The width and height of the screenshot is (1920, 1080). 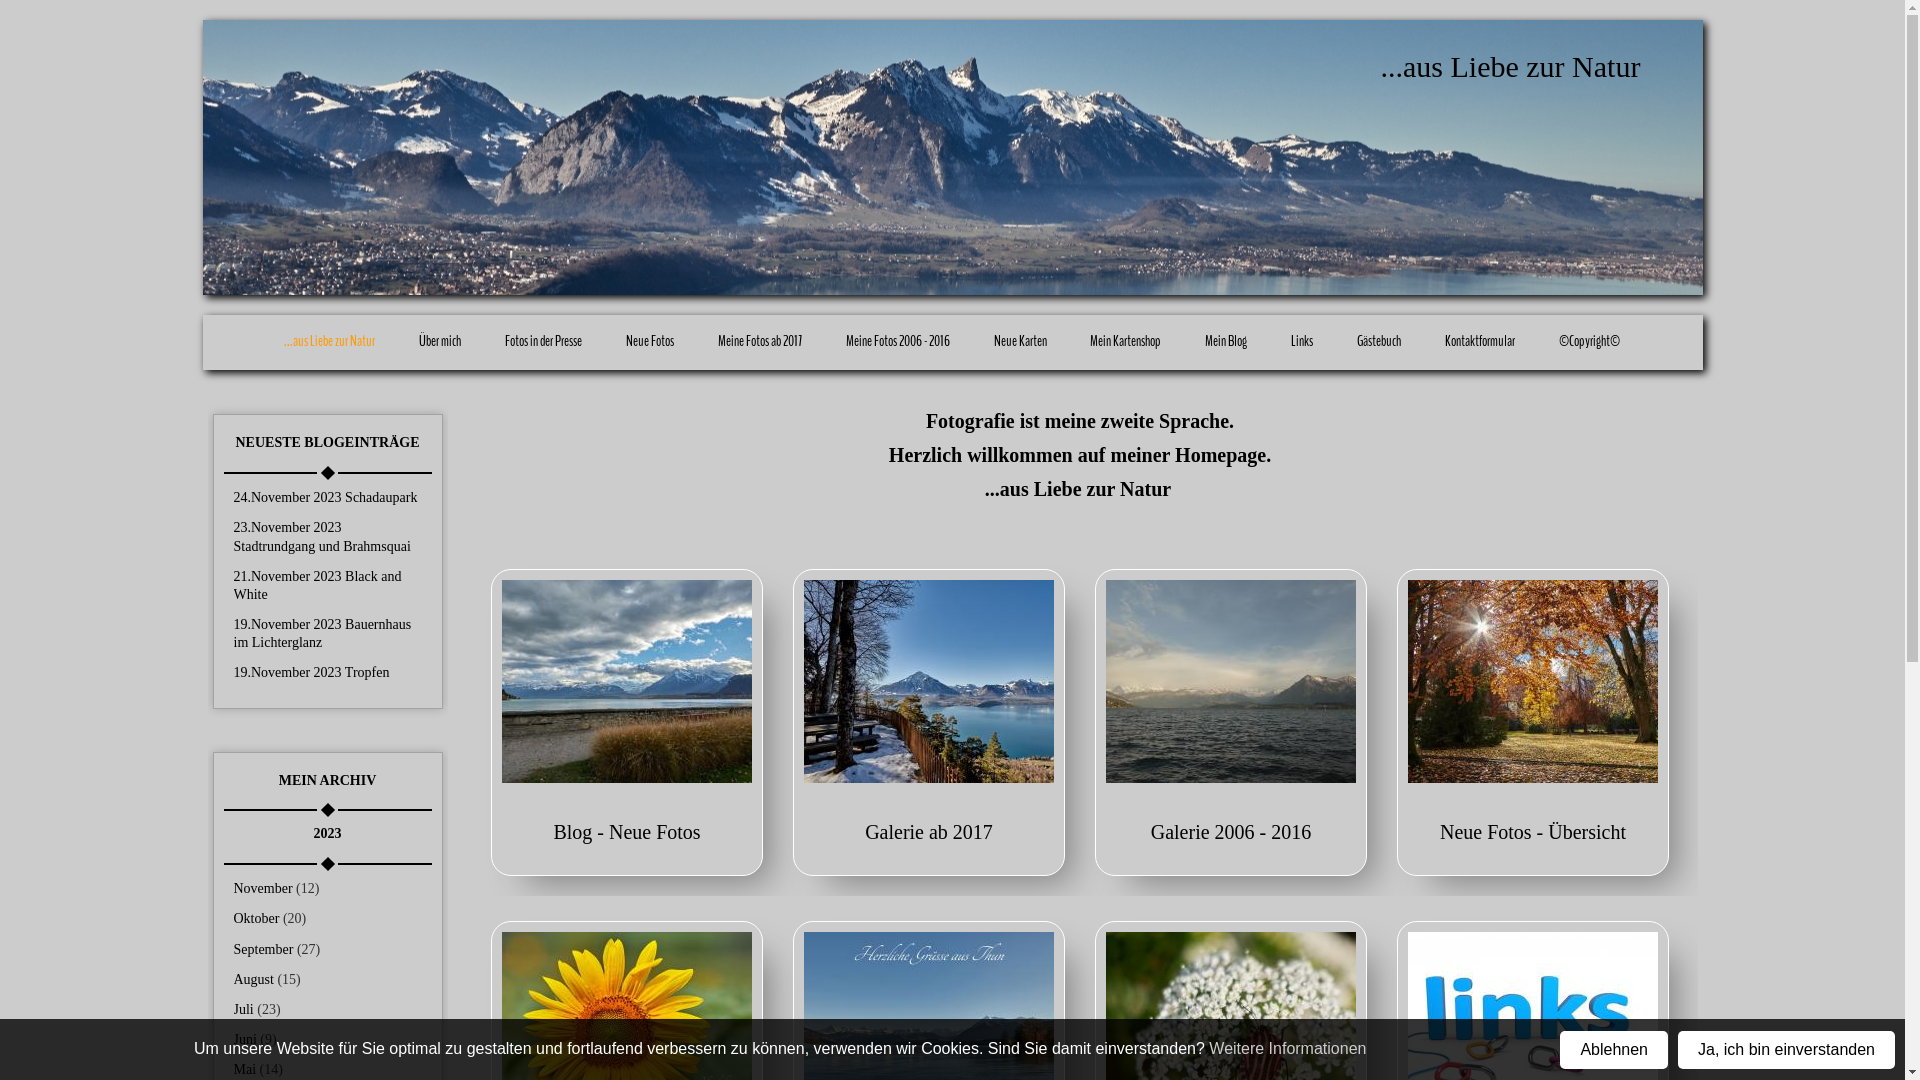 I want to click on ...aus Liebe zur Natur, so click(x=330, y=342).